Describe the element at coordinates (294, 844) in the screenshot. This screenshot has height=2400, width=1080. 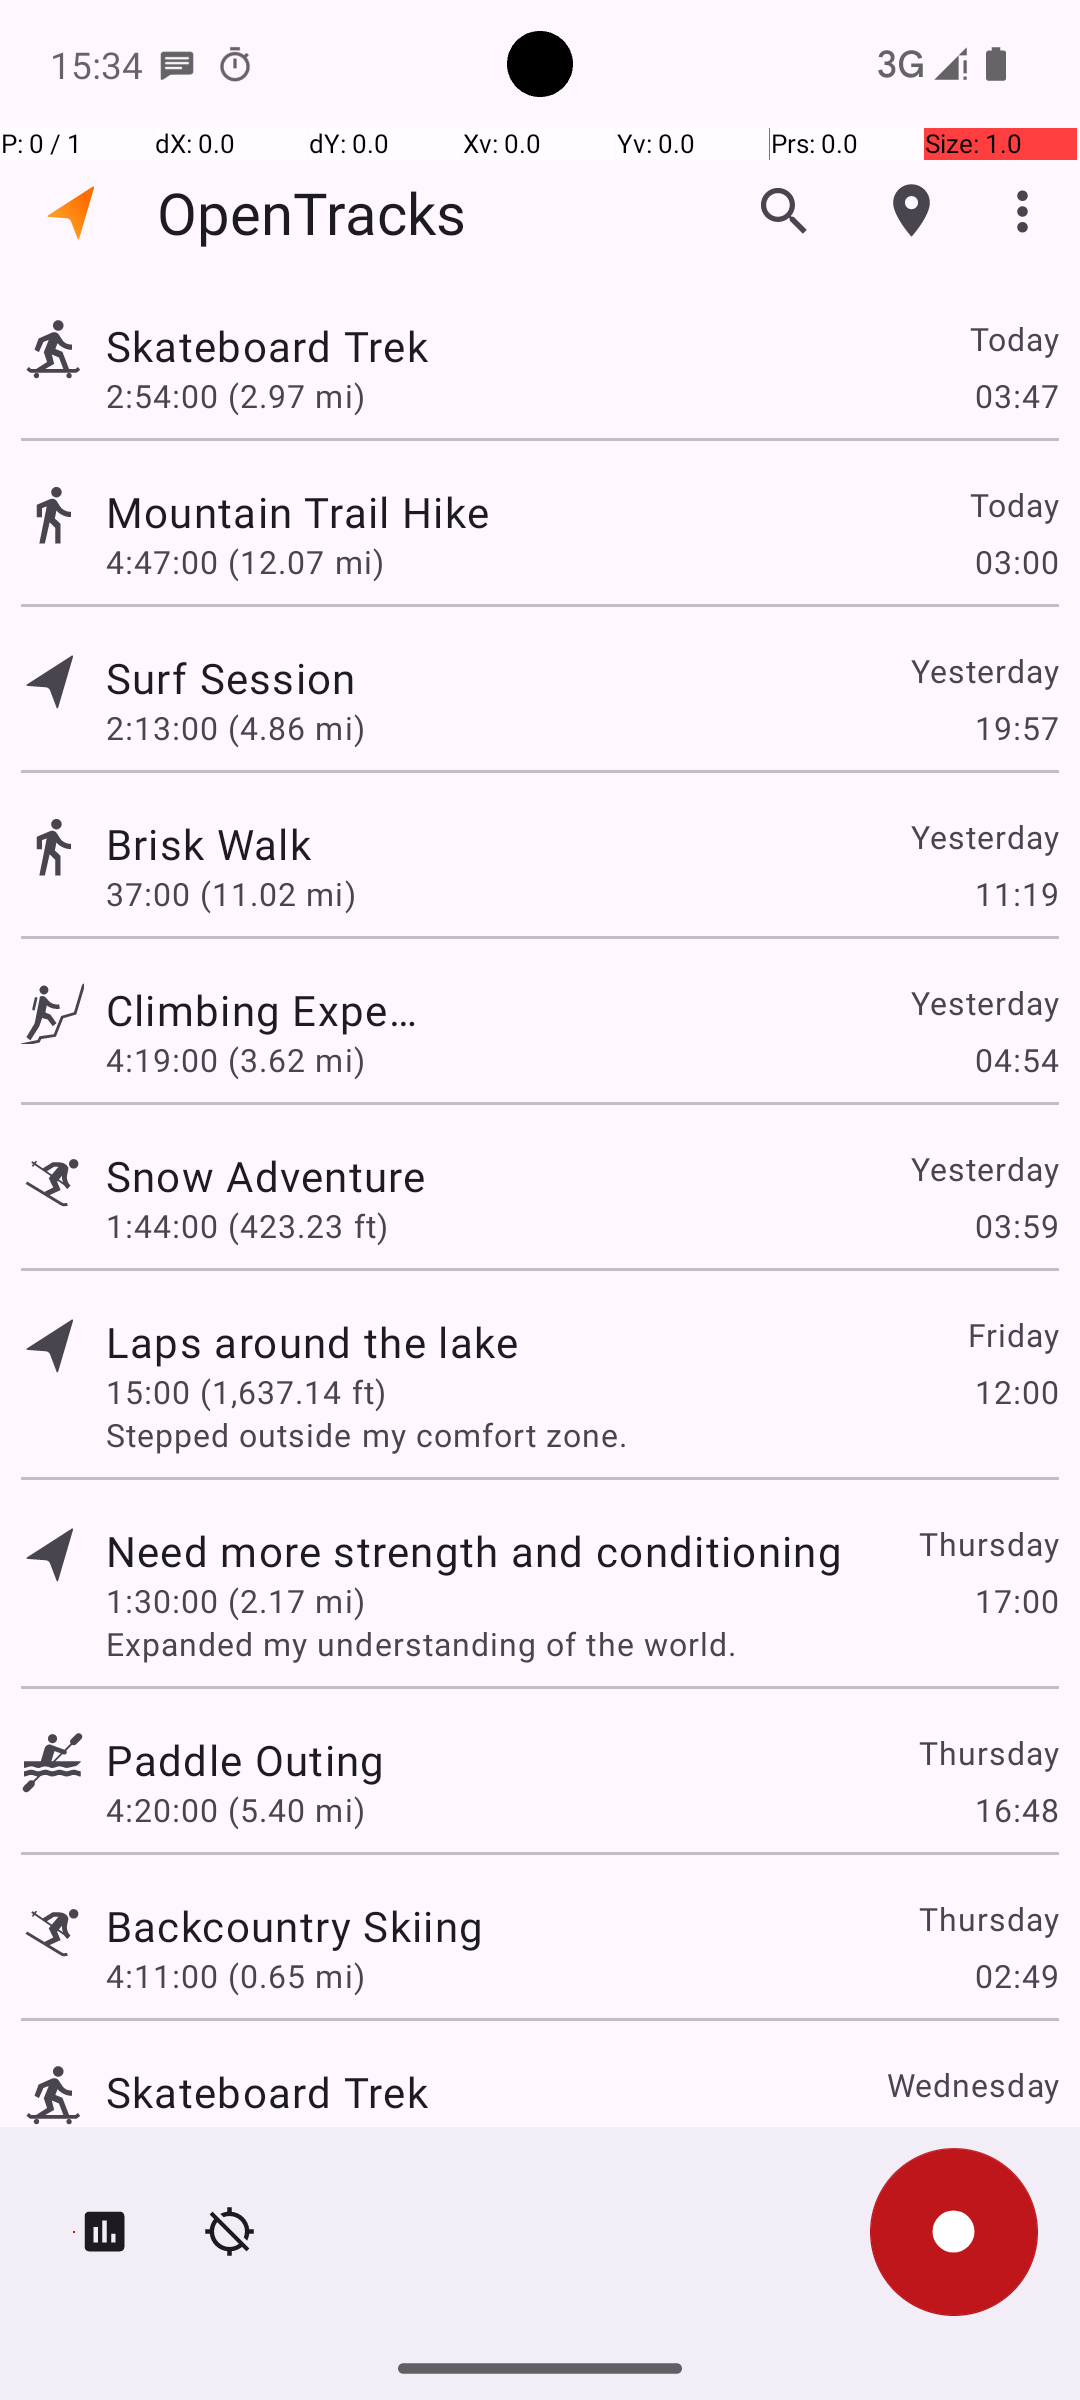
I see `Brisk Walk` at that location.